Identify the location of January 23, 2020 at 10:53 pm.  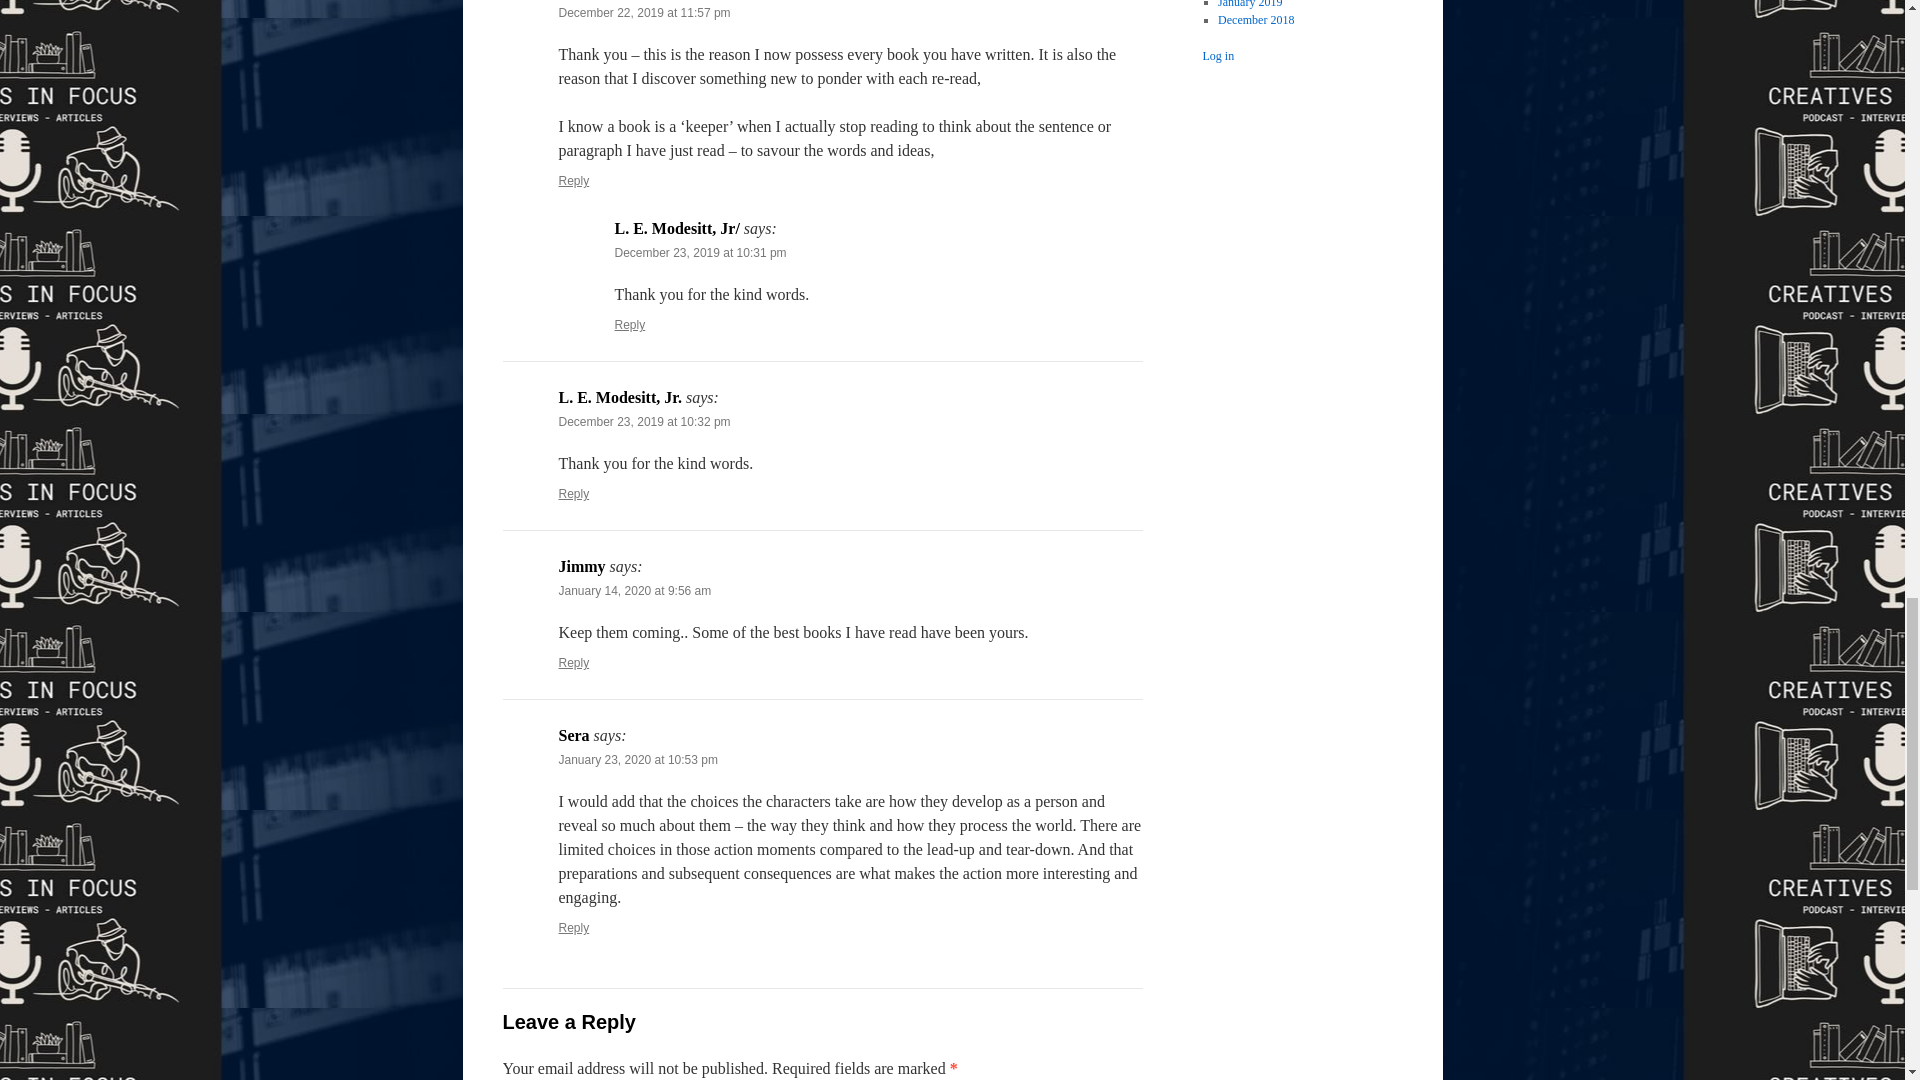
(637, 759).